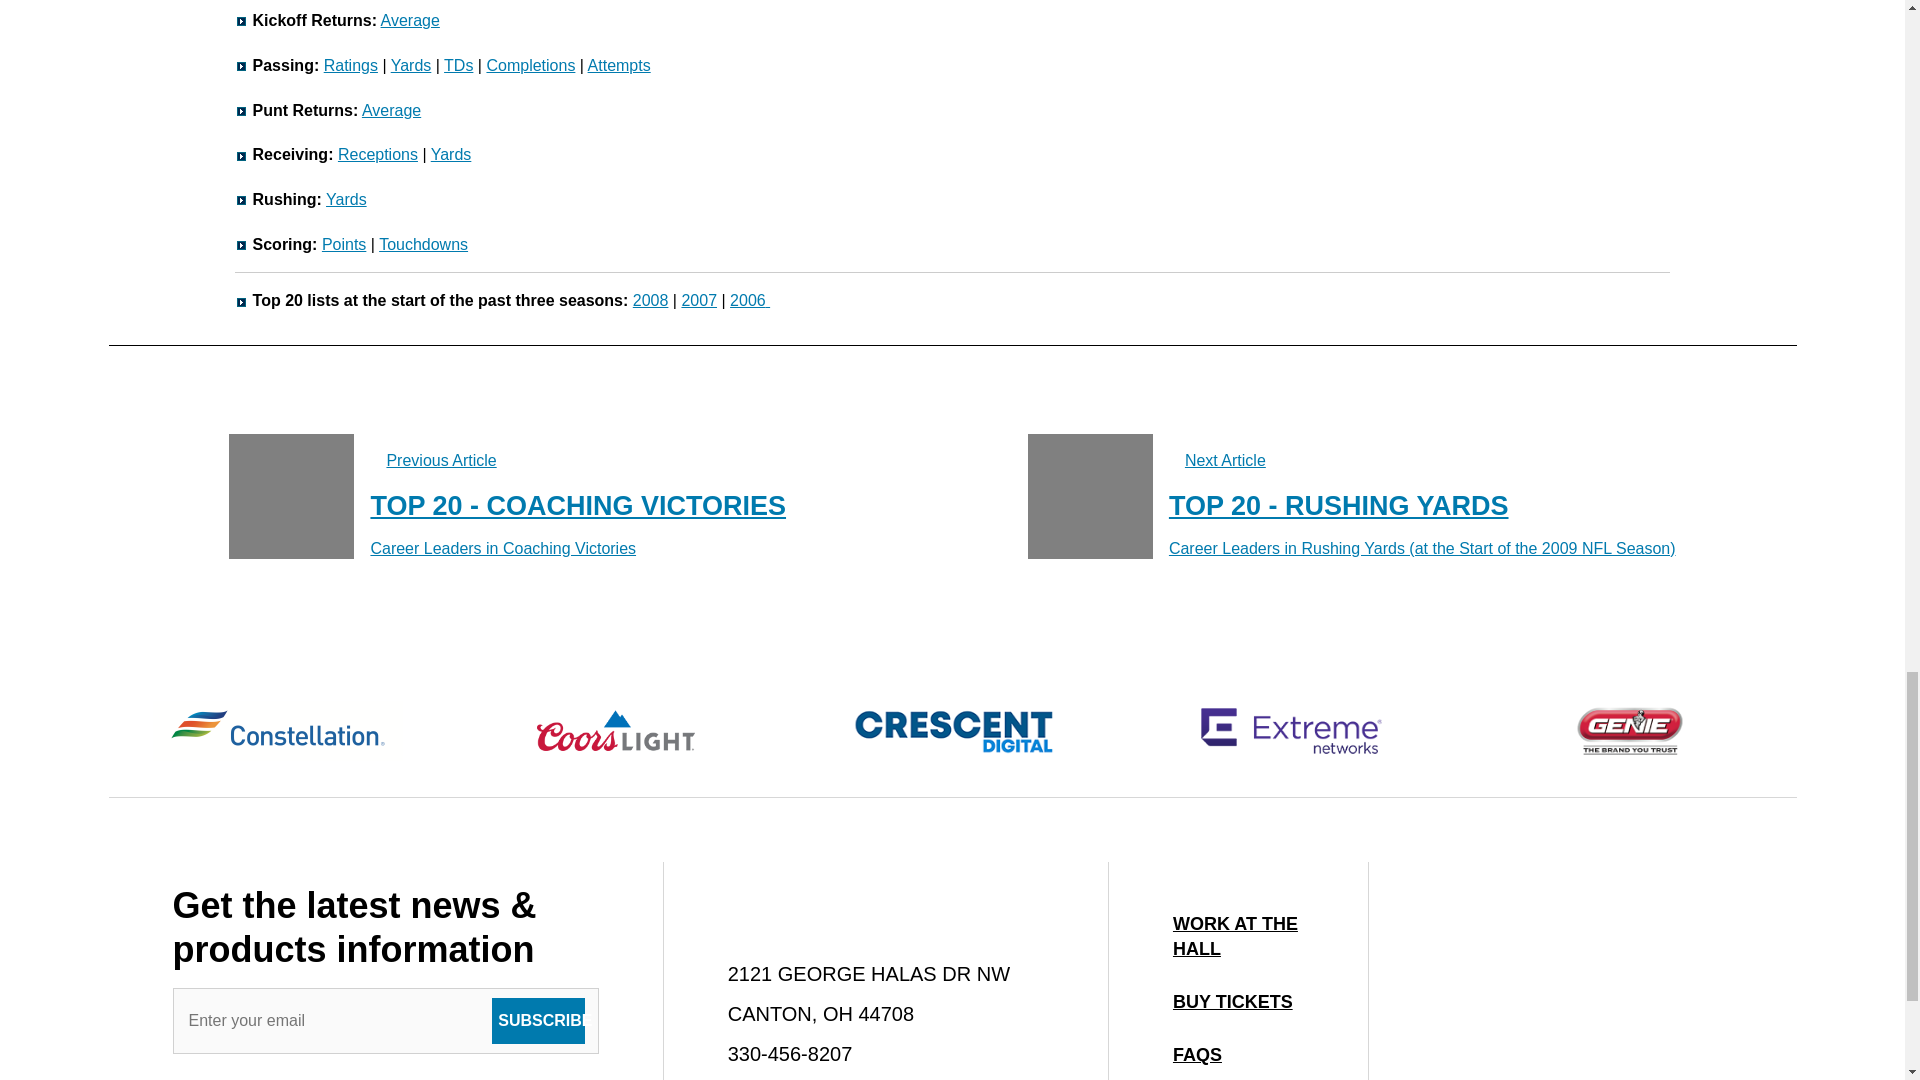  I want to click on 3rd party ad content, so click(1582, 999).